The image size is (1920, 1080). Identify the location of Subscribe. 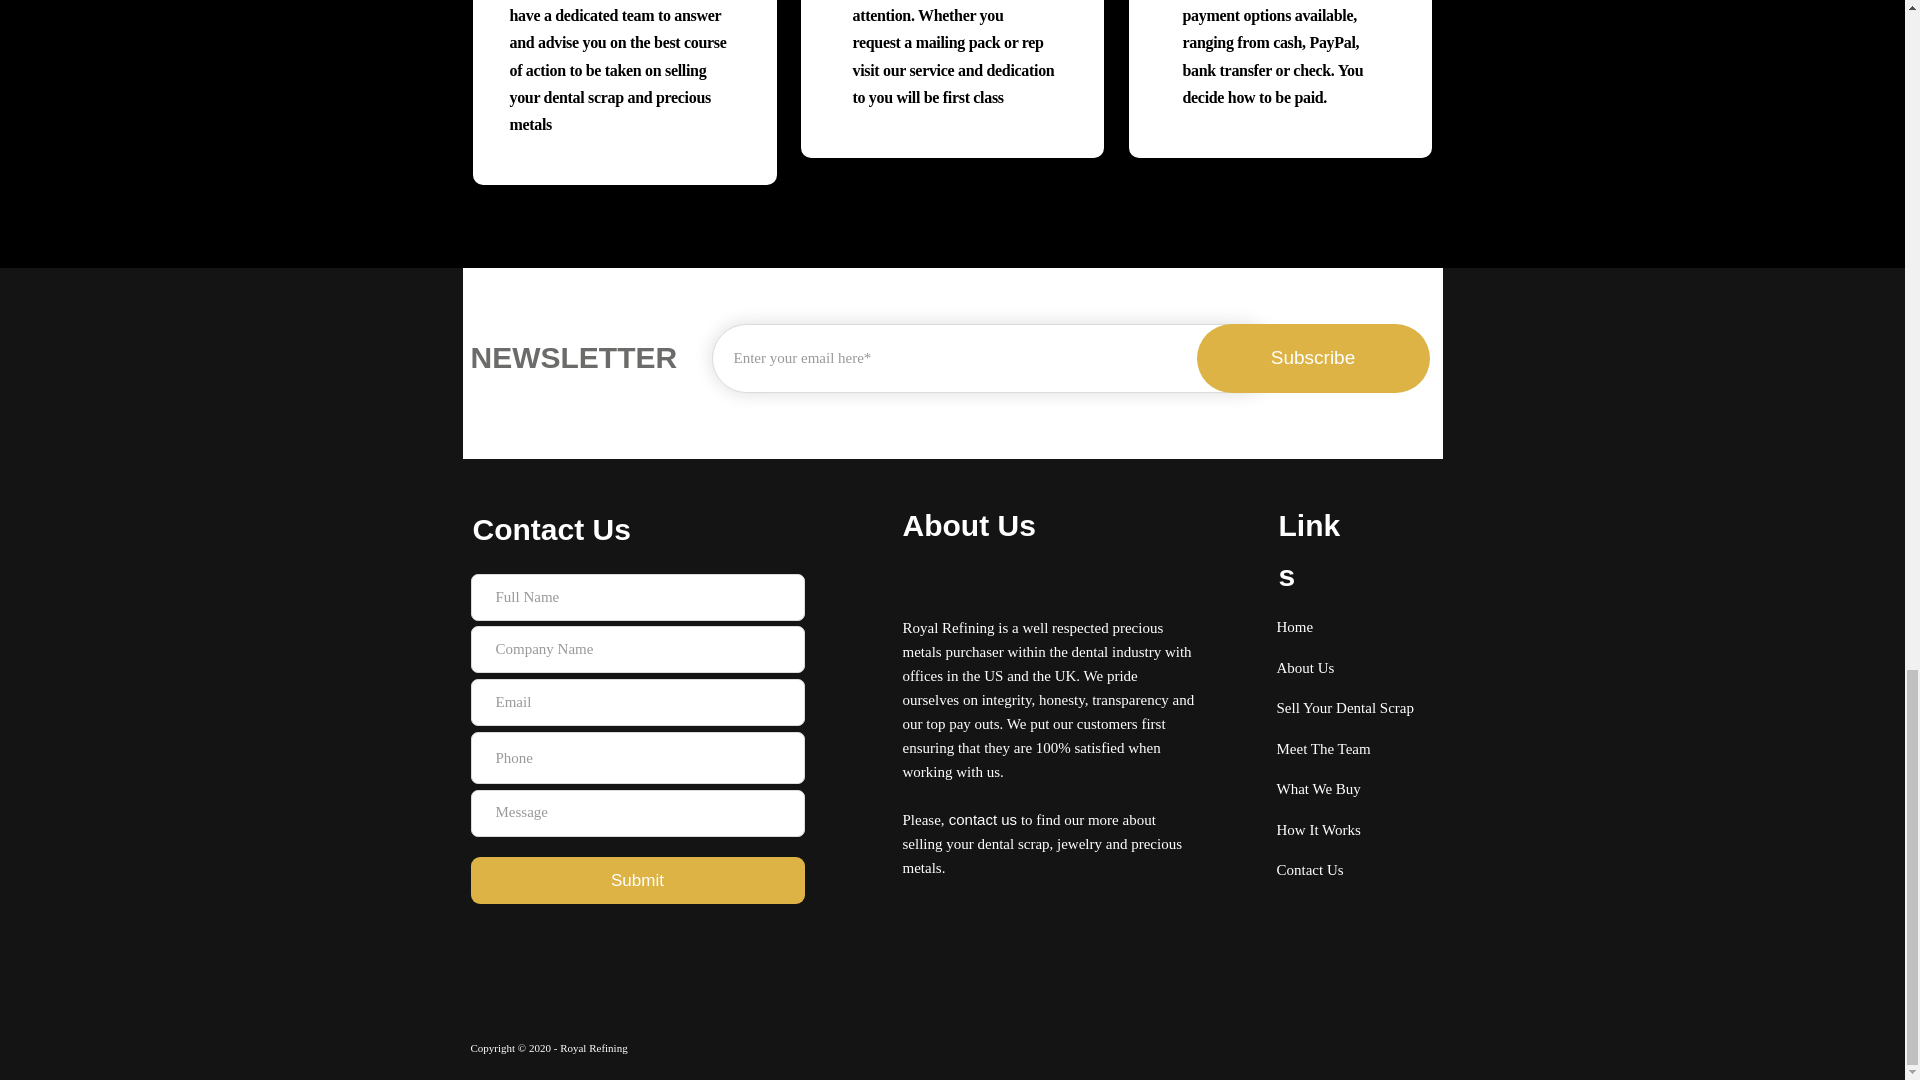
(1312, 358).